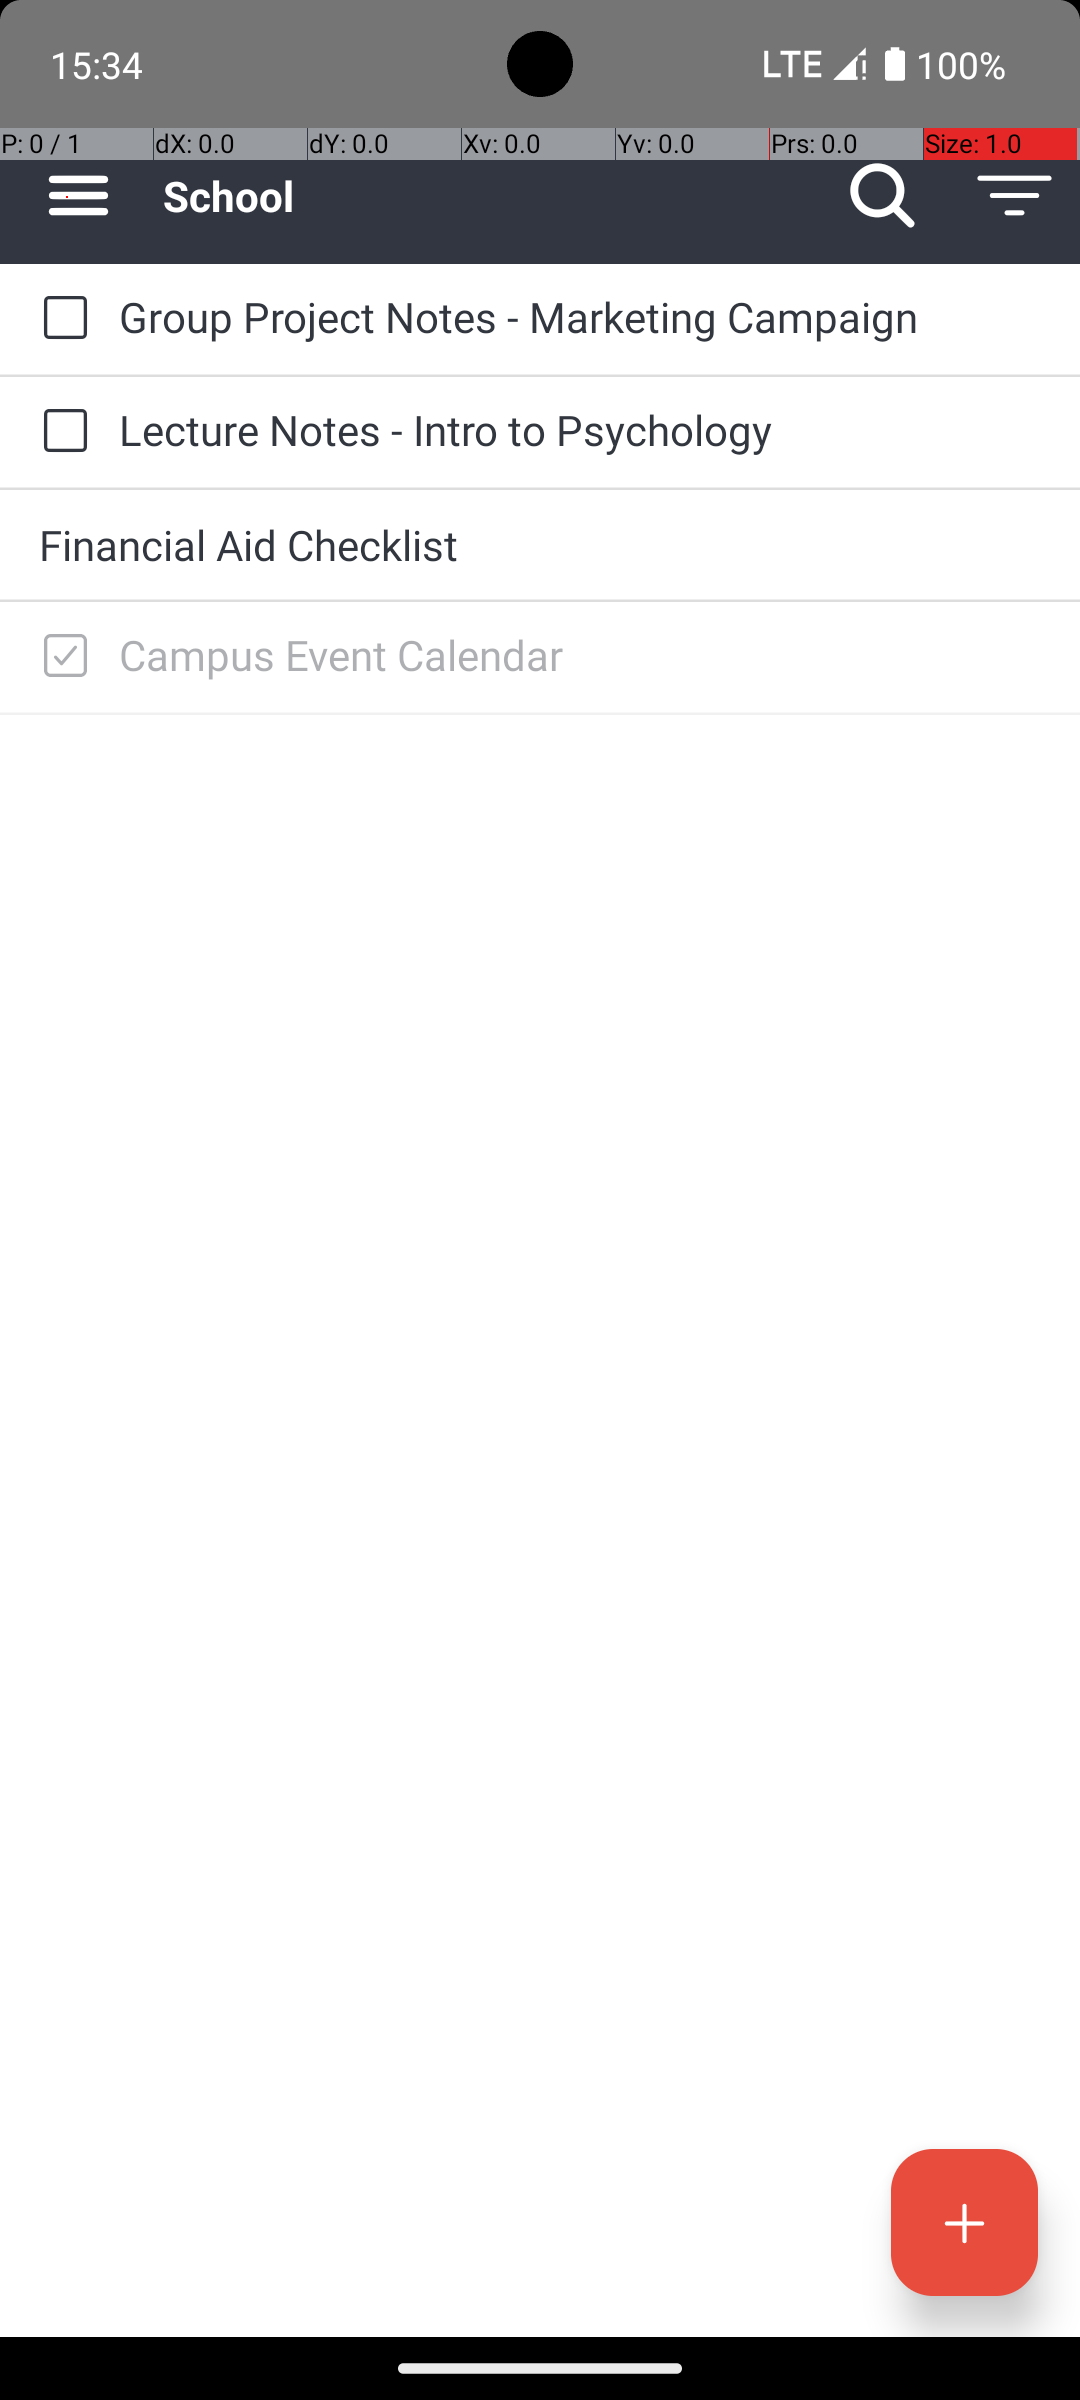 The height and width of the screenshot is (2400, 1080). I want to click on Group Project Notes - Marketing Campaign, so click(580, 316).